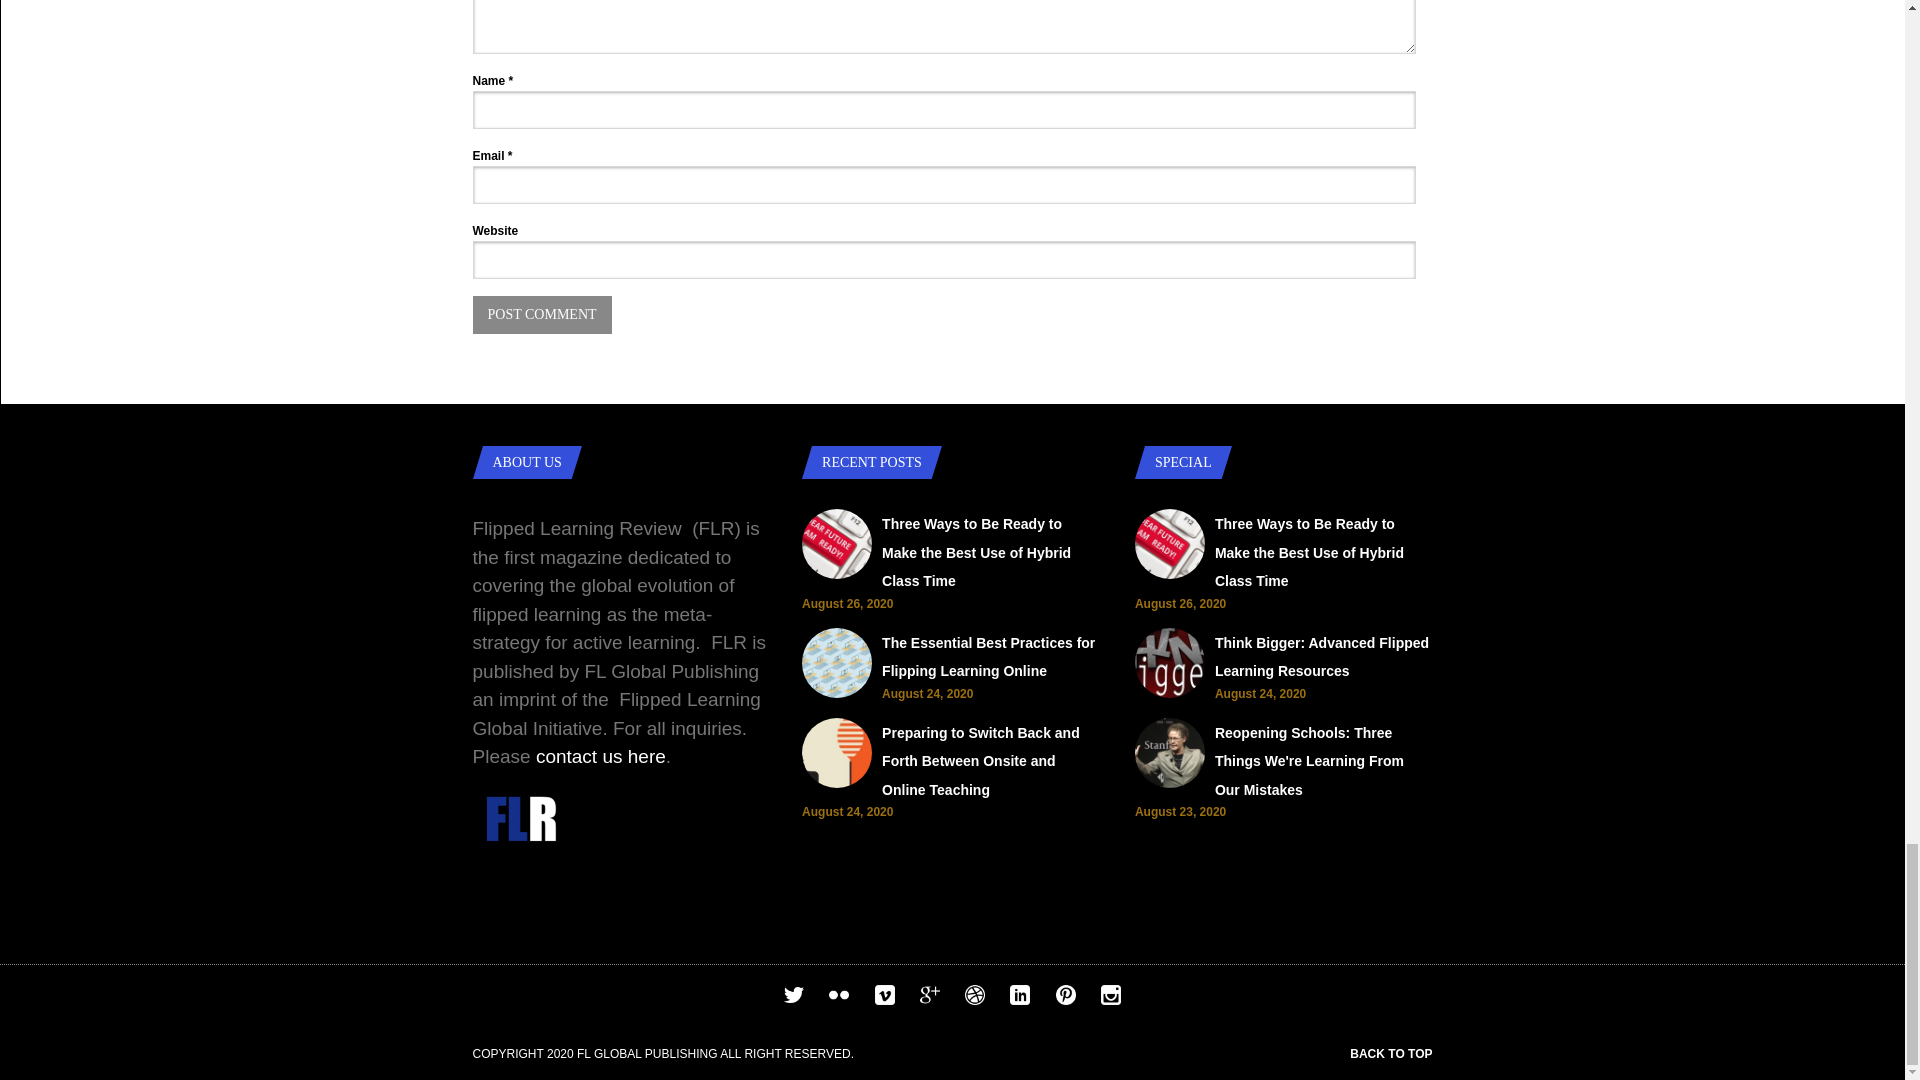  I want to click on Pinterest, so click(1066, 998).